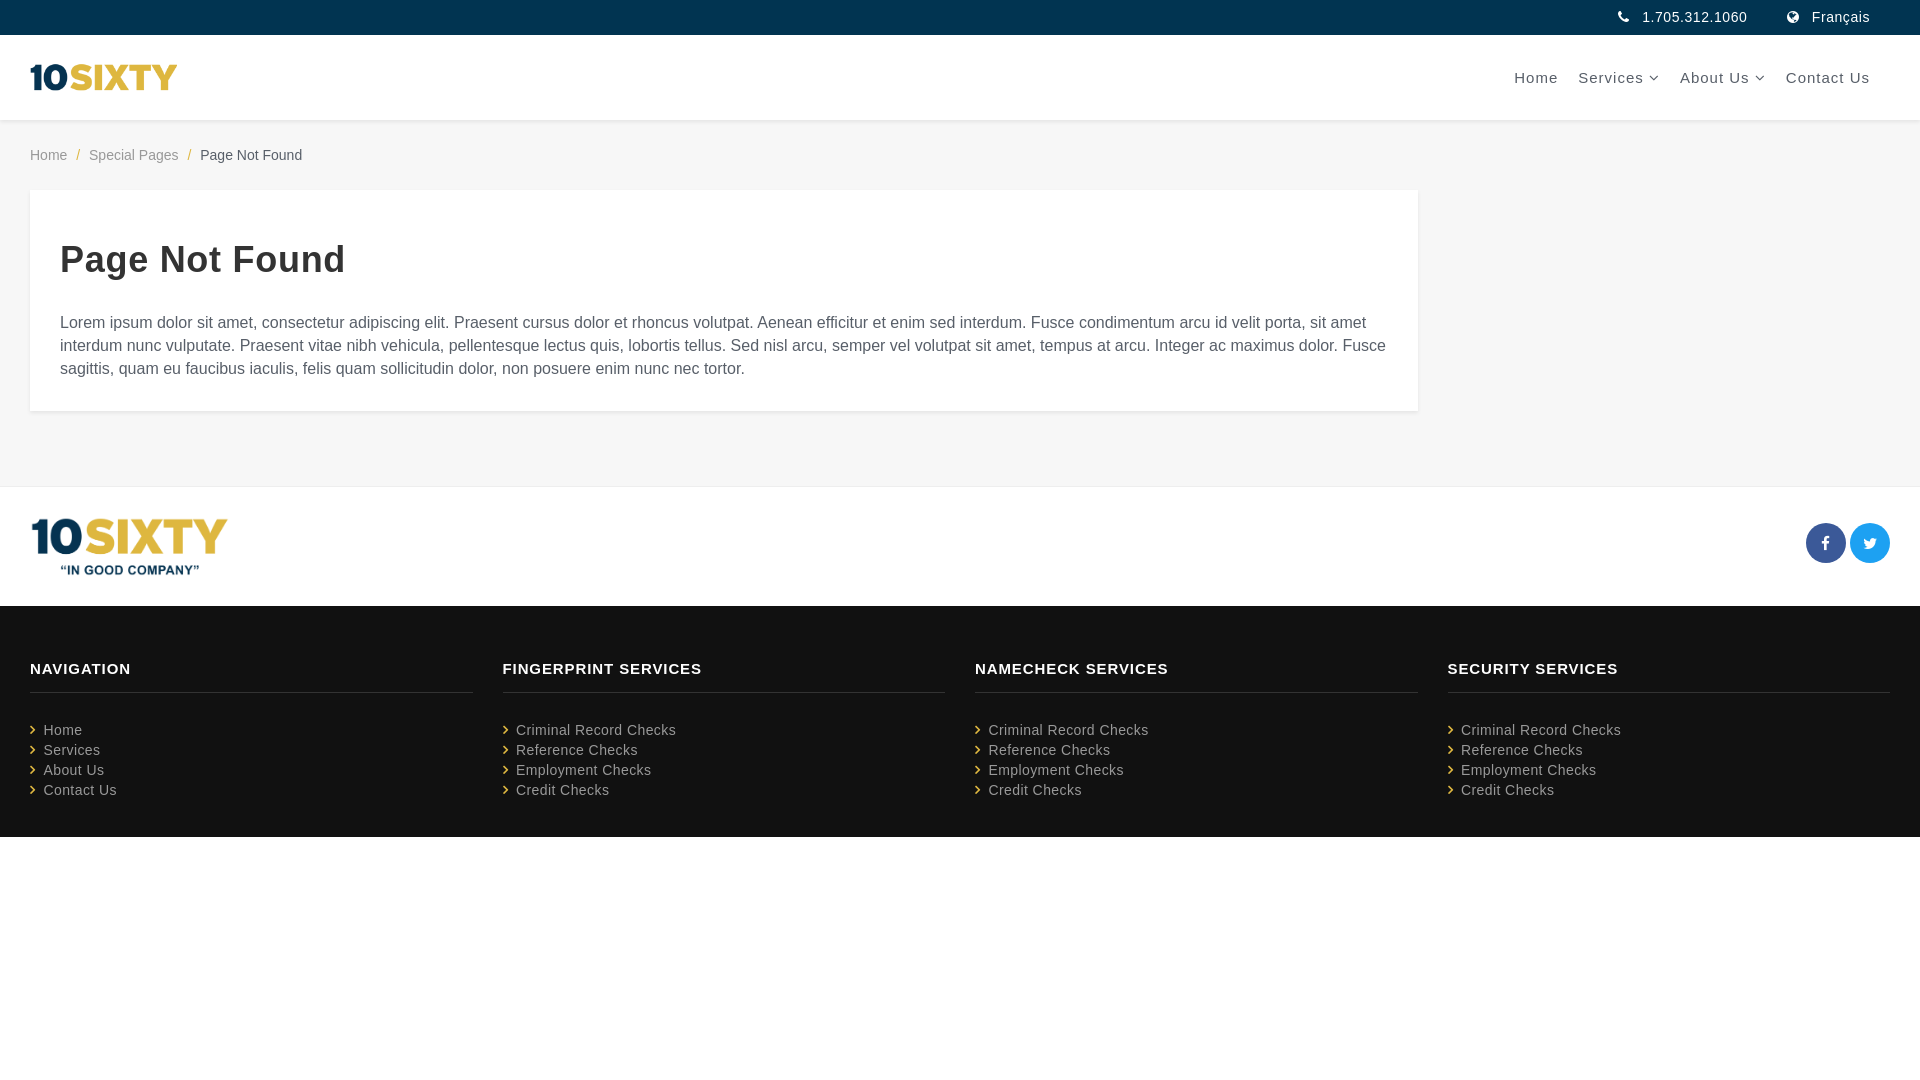 The image size is (1920, 1080). What do you see at coordinates (1870, 543) in the screenshot?
I see `Twitter` at bounding box center [1870, 543].